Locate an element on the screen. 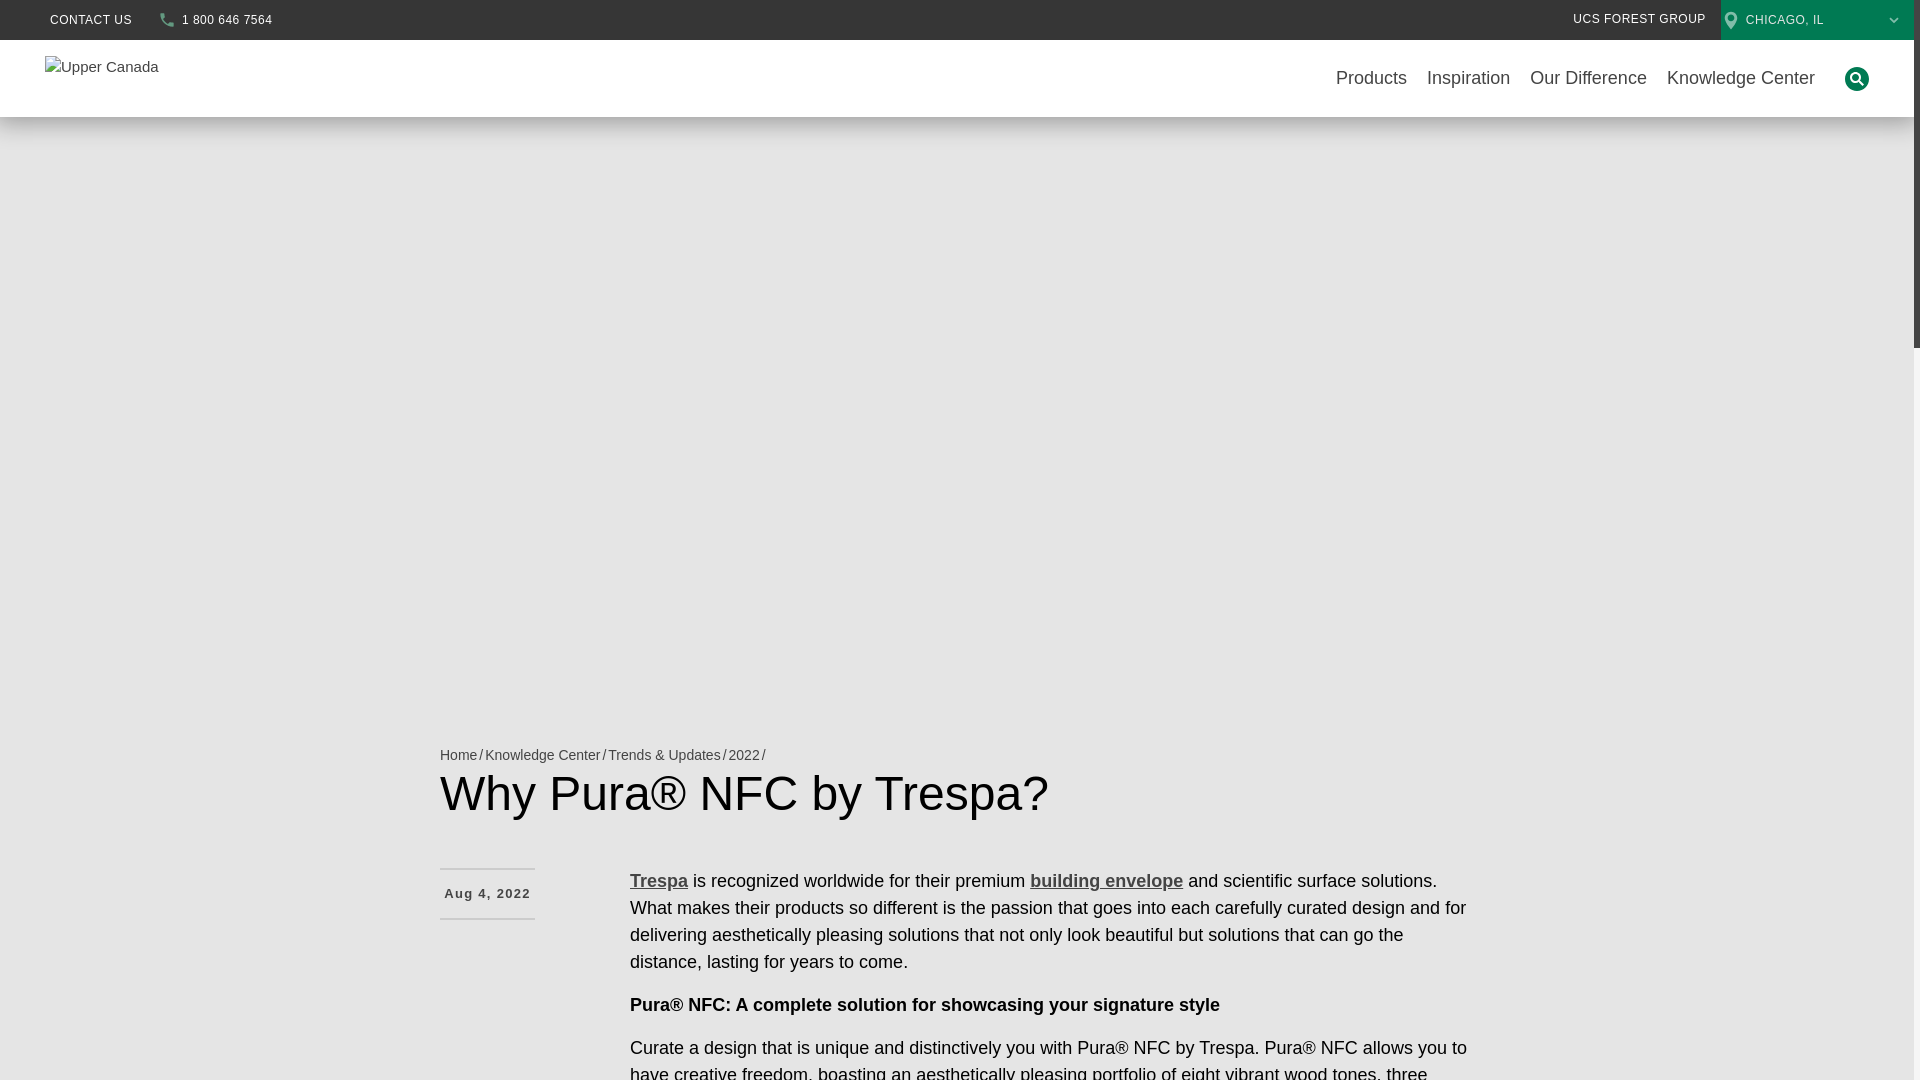 Image resolution: width=1920 pixels, height=1080 pixels. Home is located at coordinates (458, 752).